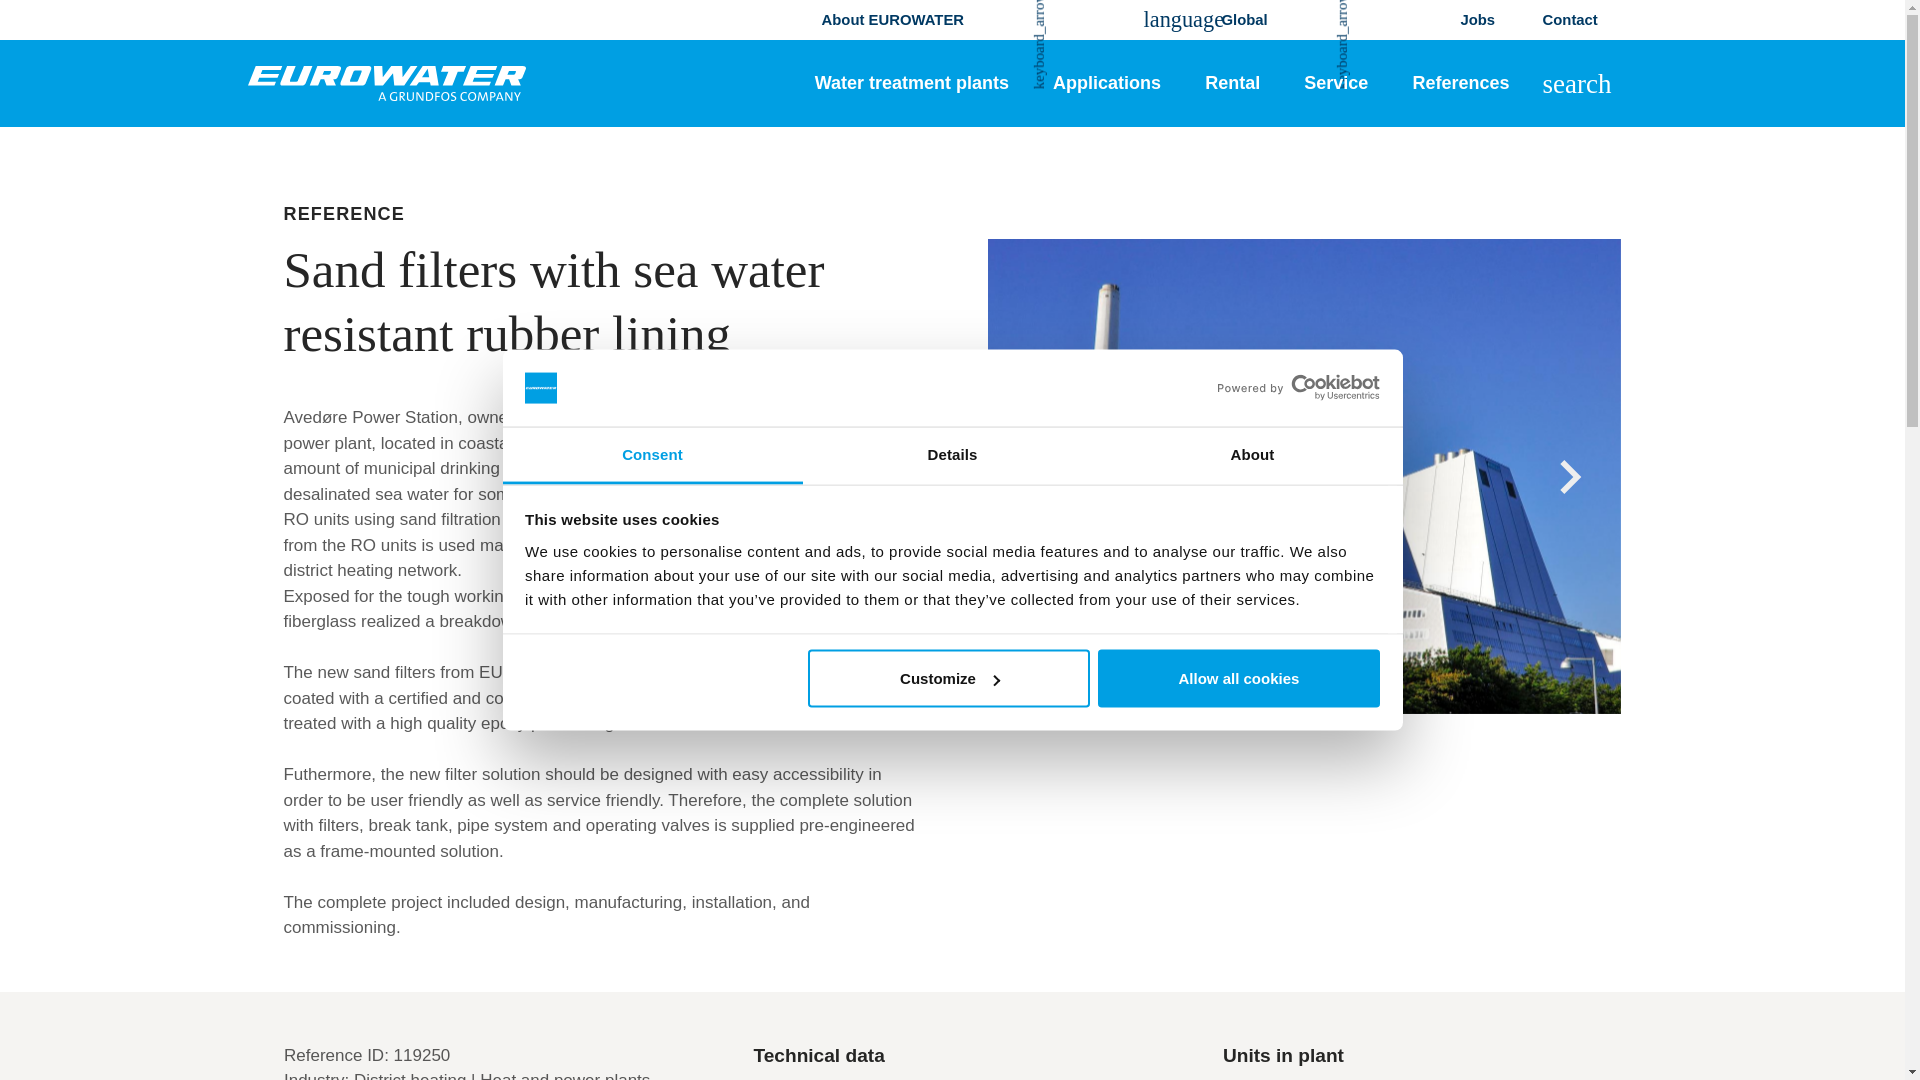 The height and width of the screenshot is (1080, 1920). What do you see at coordinates (652, 454) in the screenshot?
I see `Consent` at bounding box center [652, 454].